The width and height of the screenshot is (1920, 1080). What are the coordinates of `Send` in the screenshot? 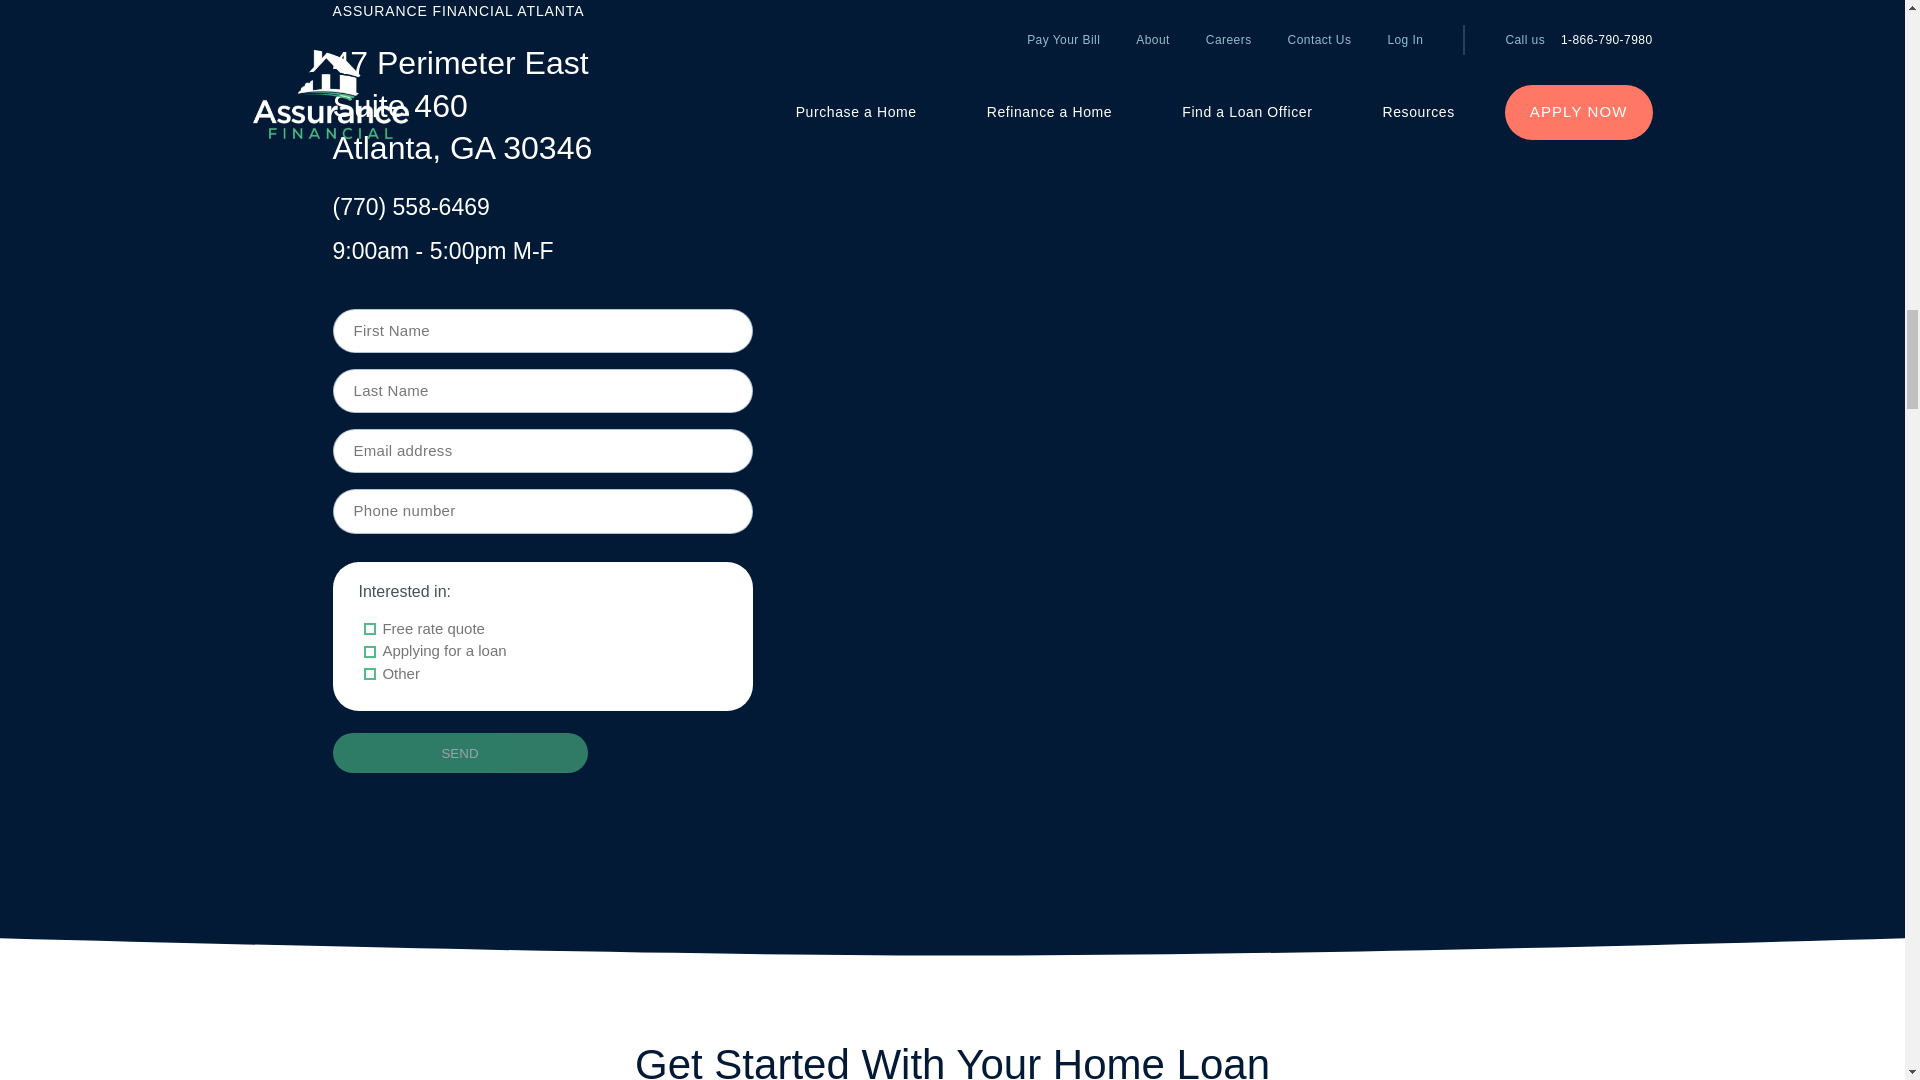 It's located at (460, 753).